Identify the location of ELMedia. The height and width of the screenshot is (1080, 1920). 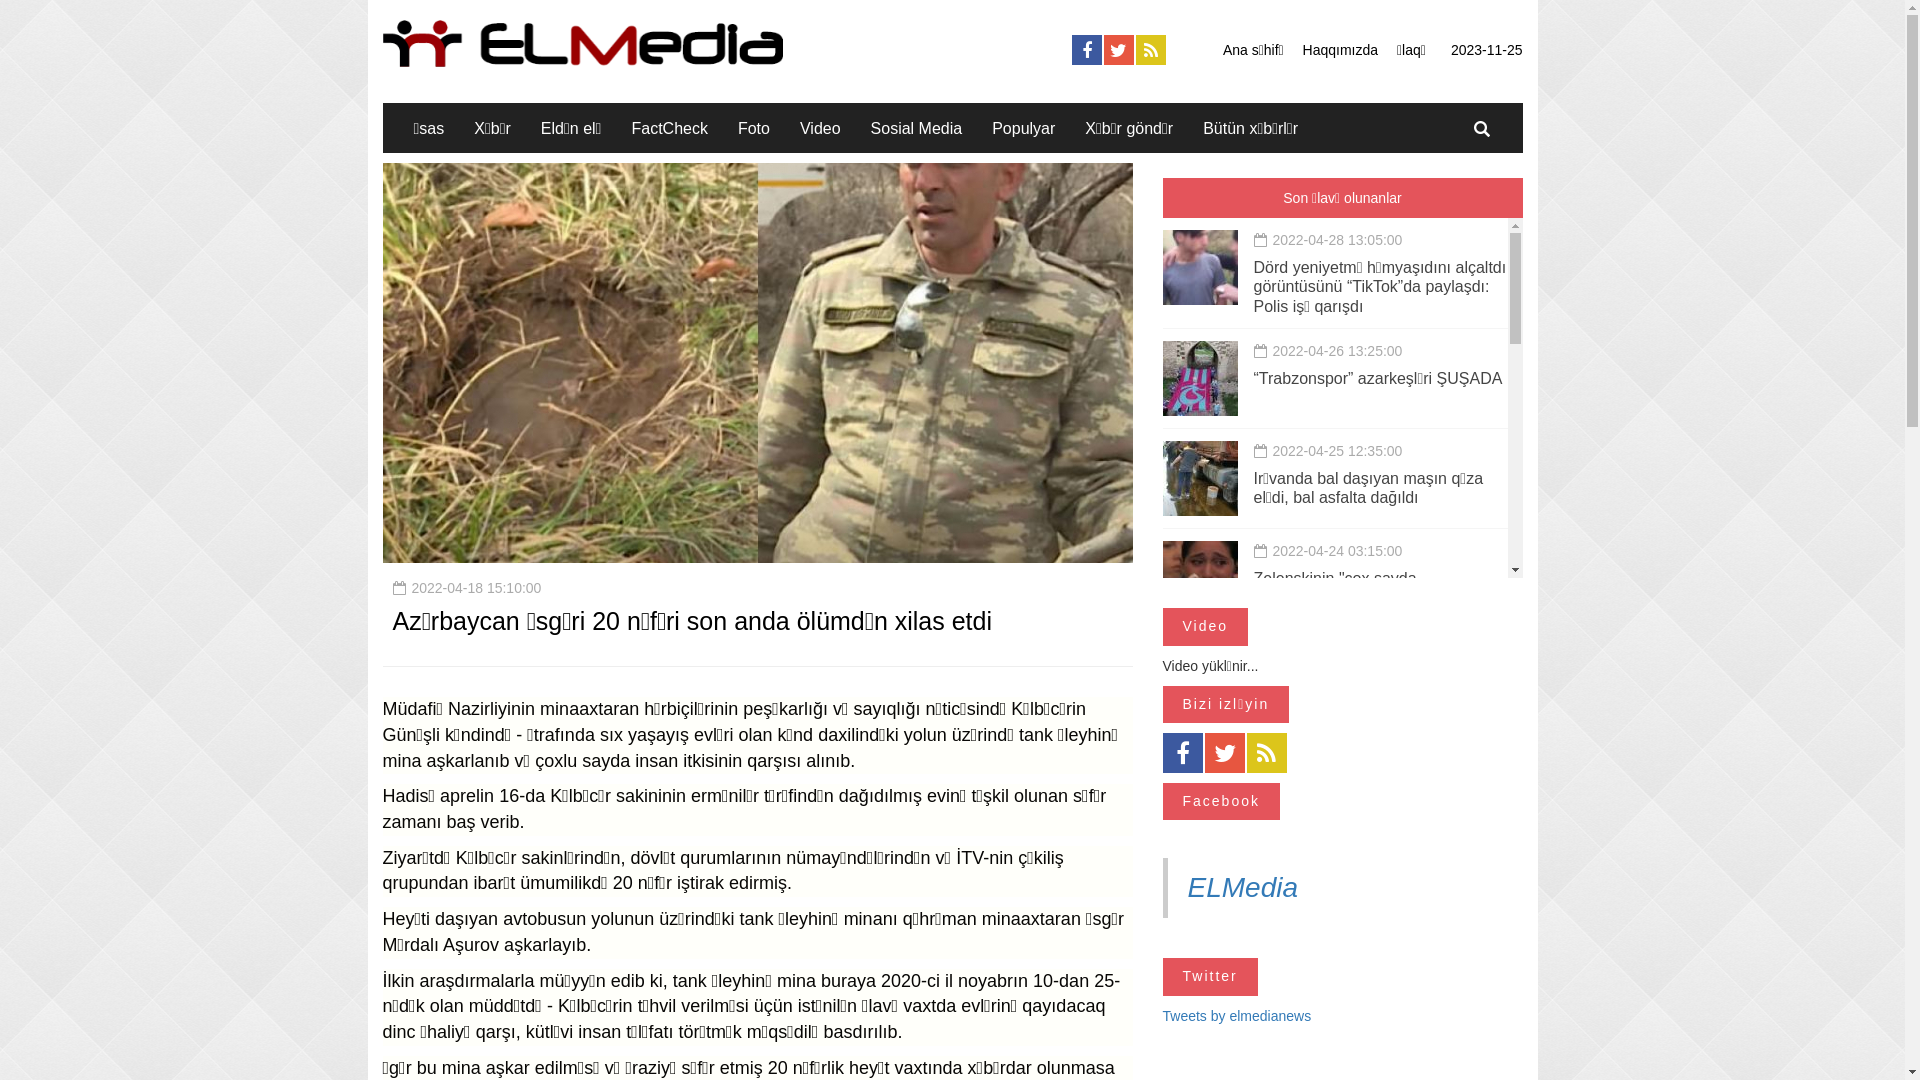
(1244, 888).